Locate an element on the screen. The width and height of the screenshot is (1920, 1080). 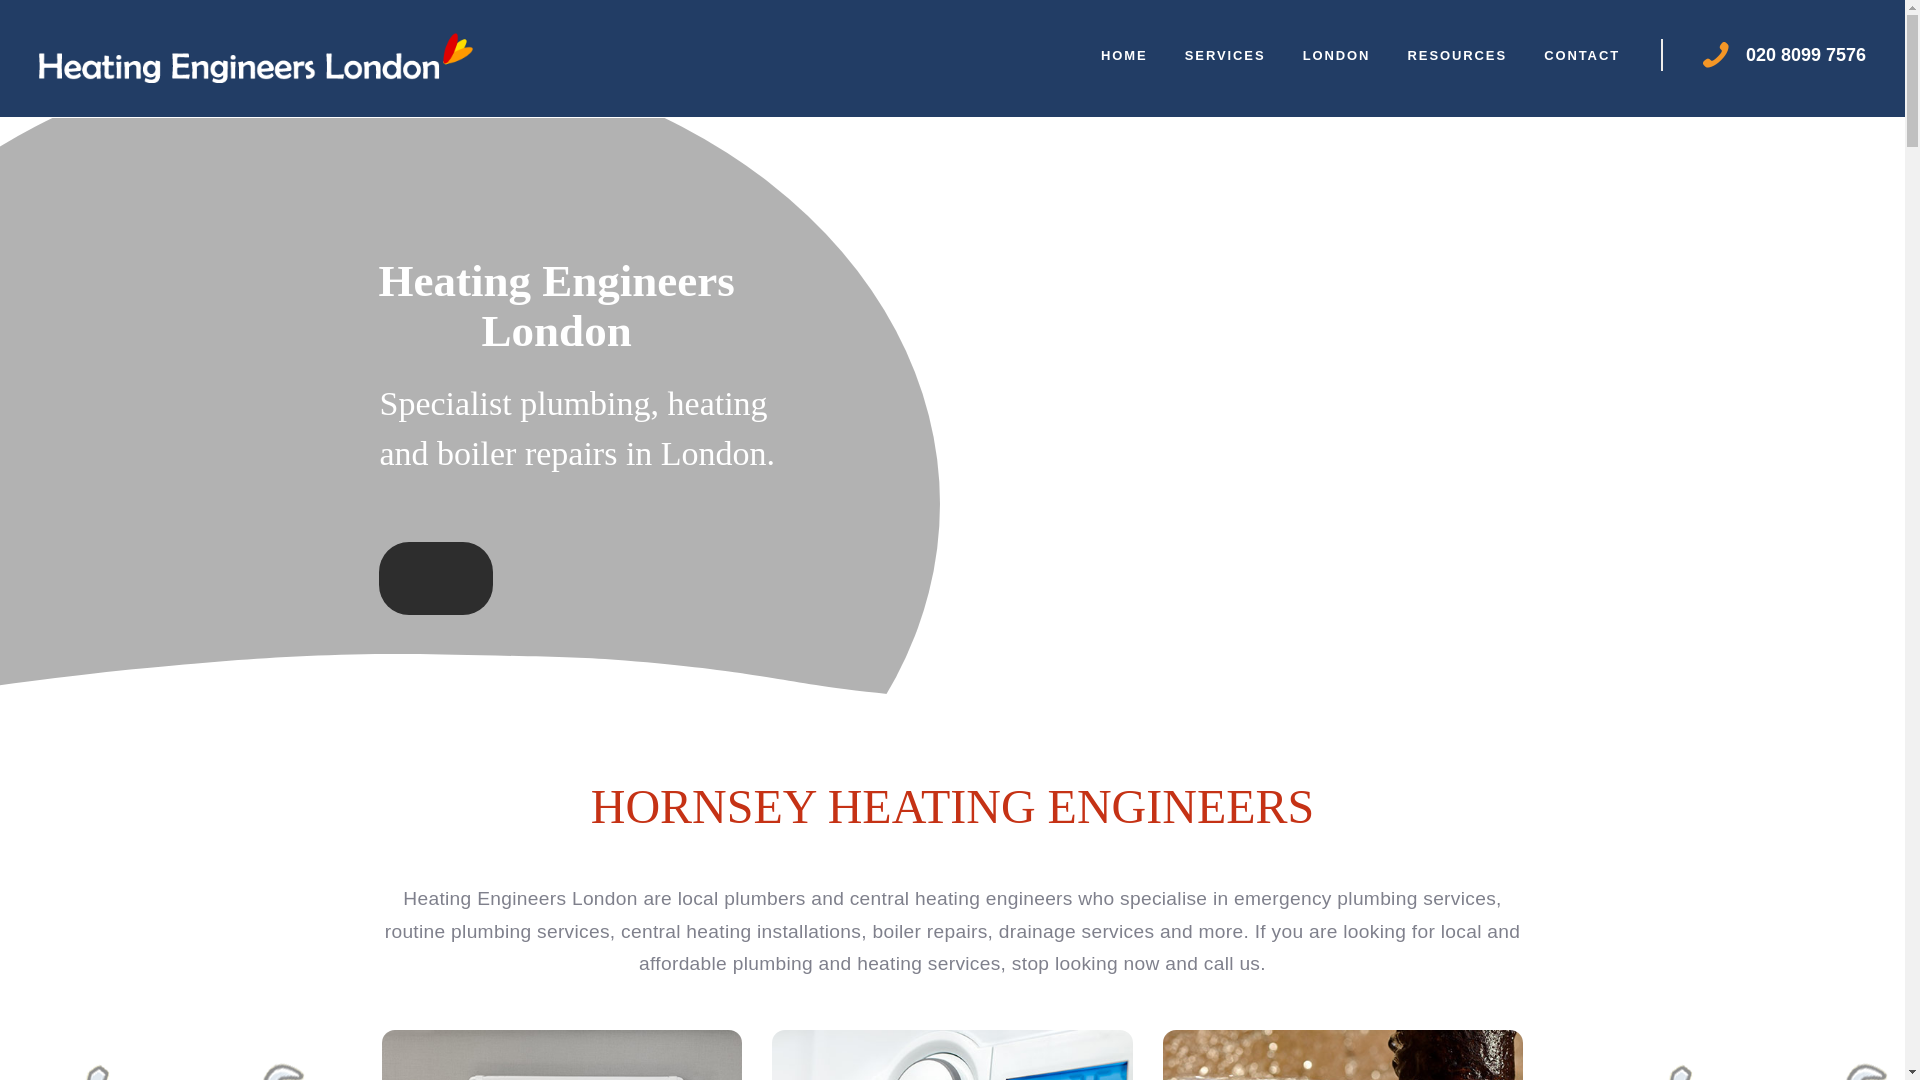
SERVICES is located at coordinates (1224, 54).